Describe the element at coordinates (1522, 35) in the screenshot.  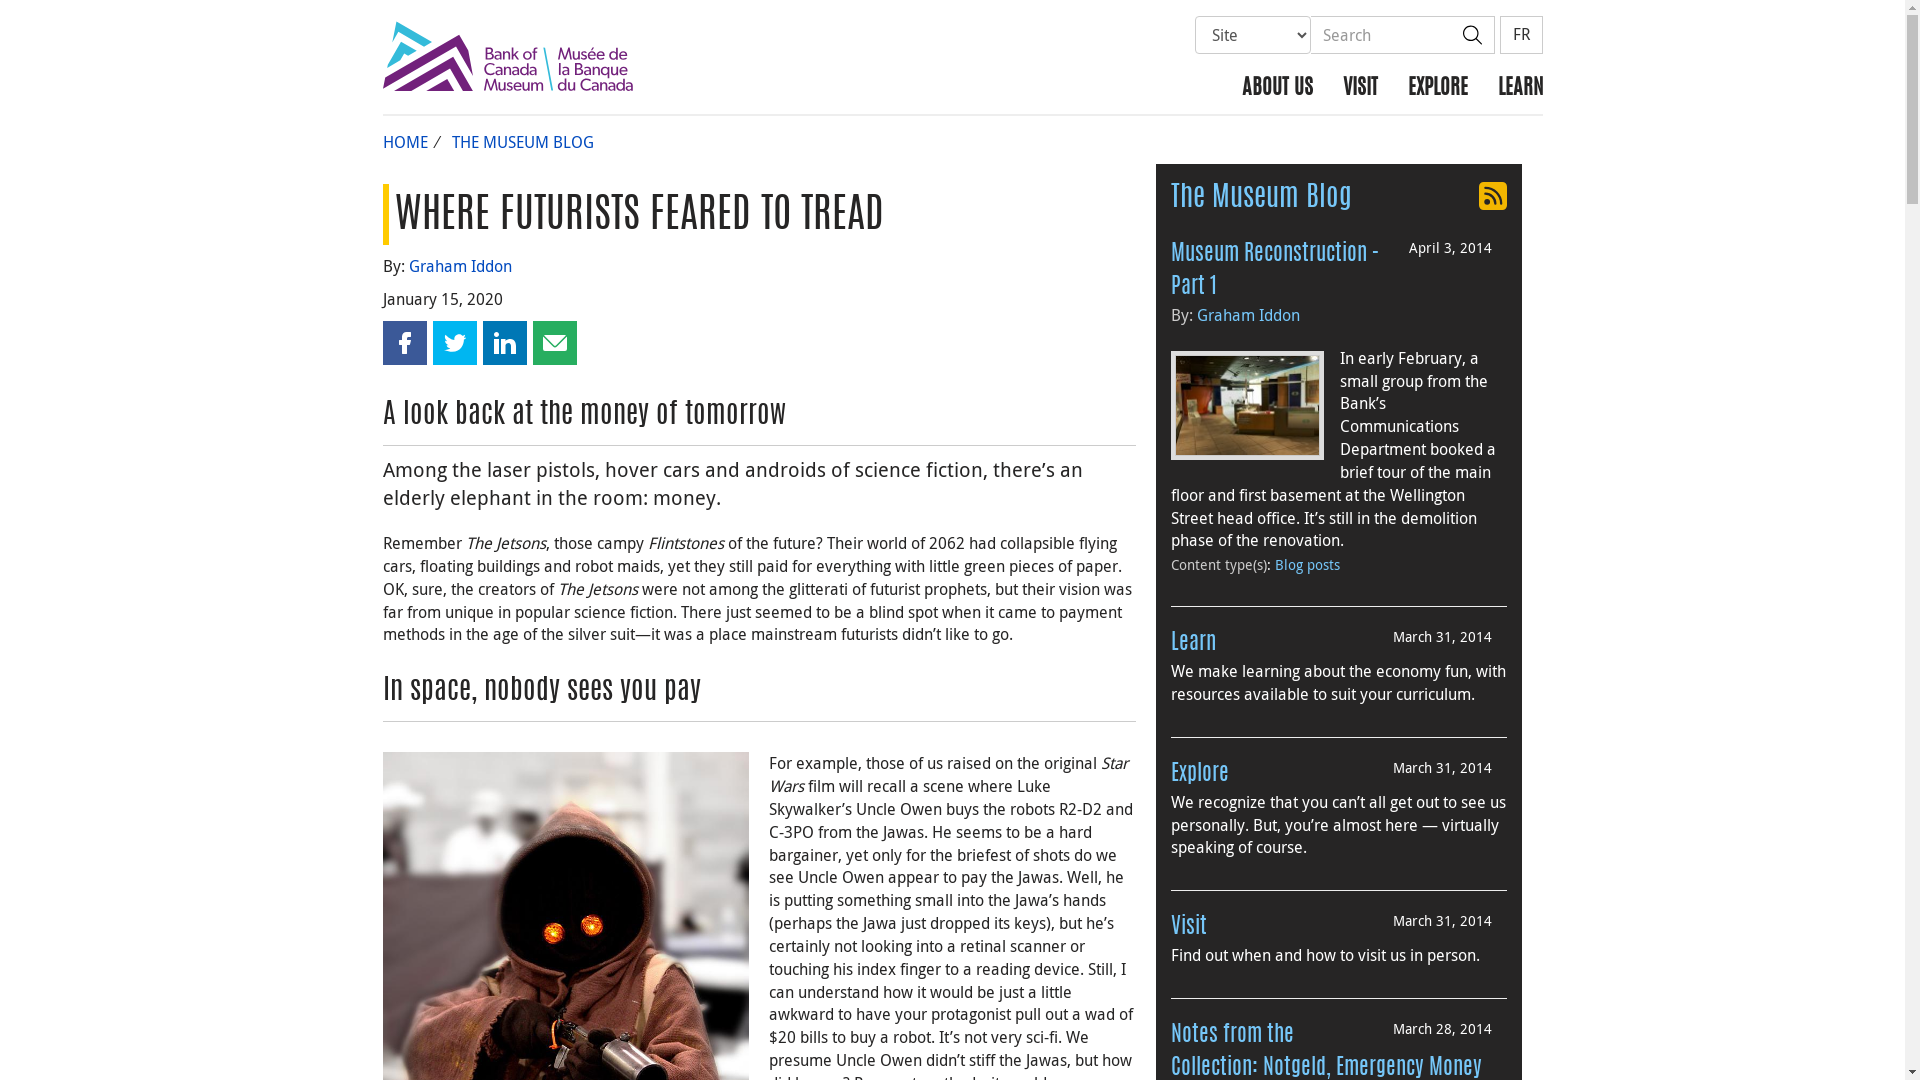
I see `FR` at that location.